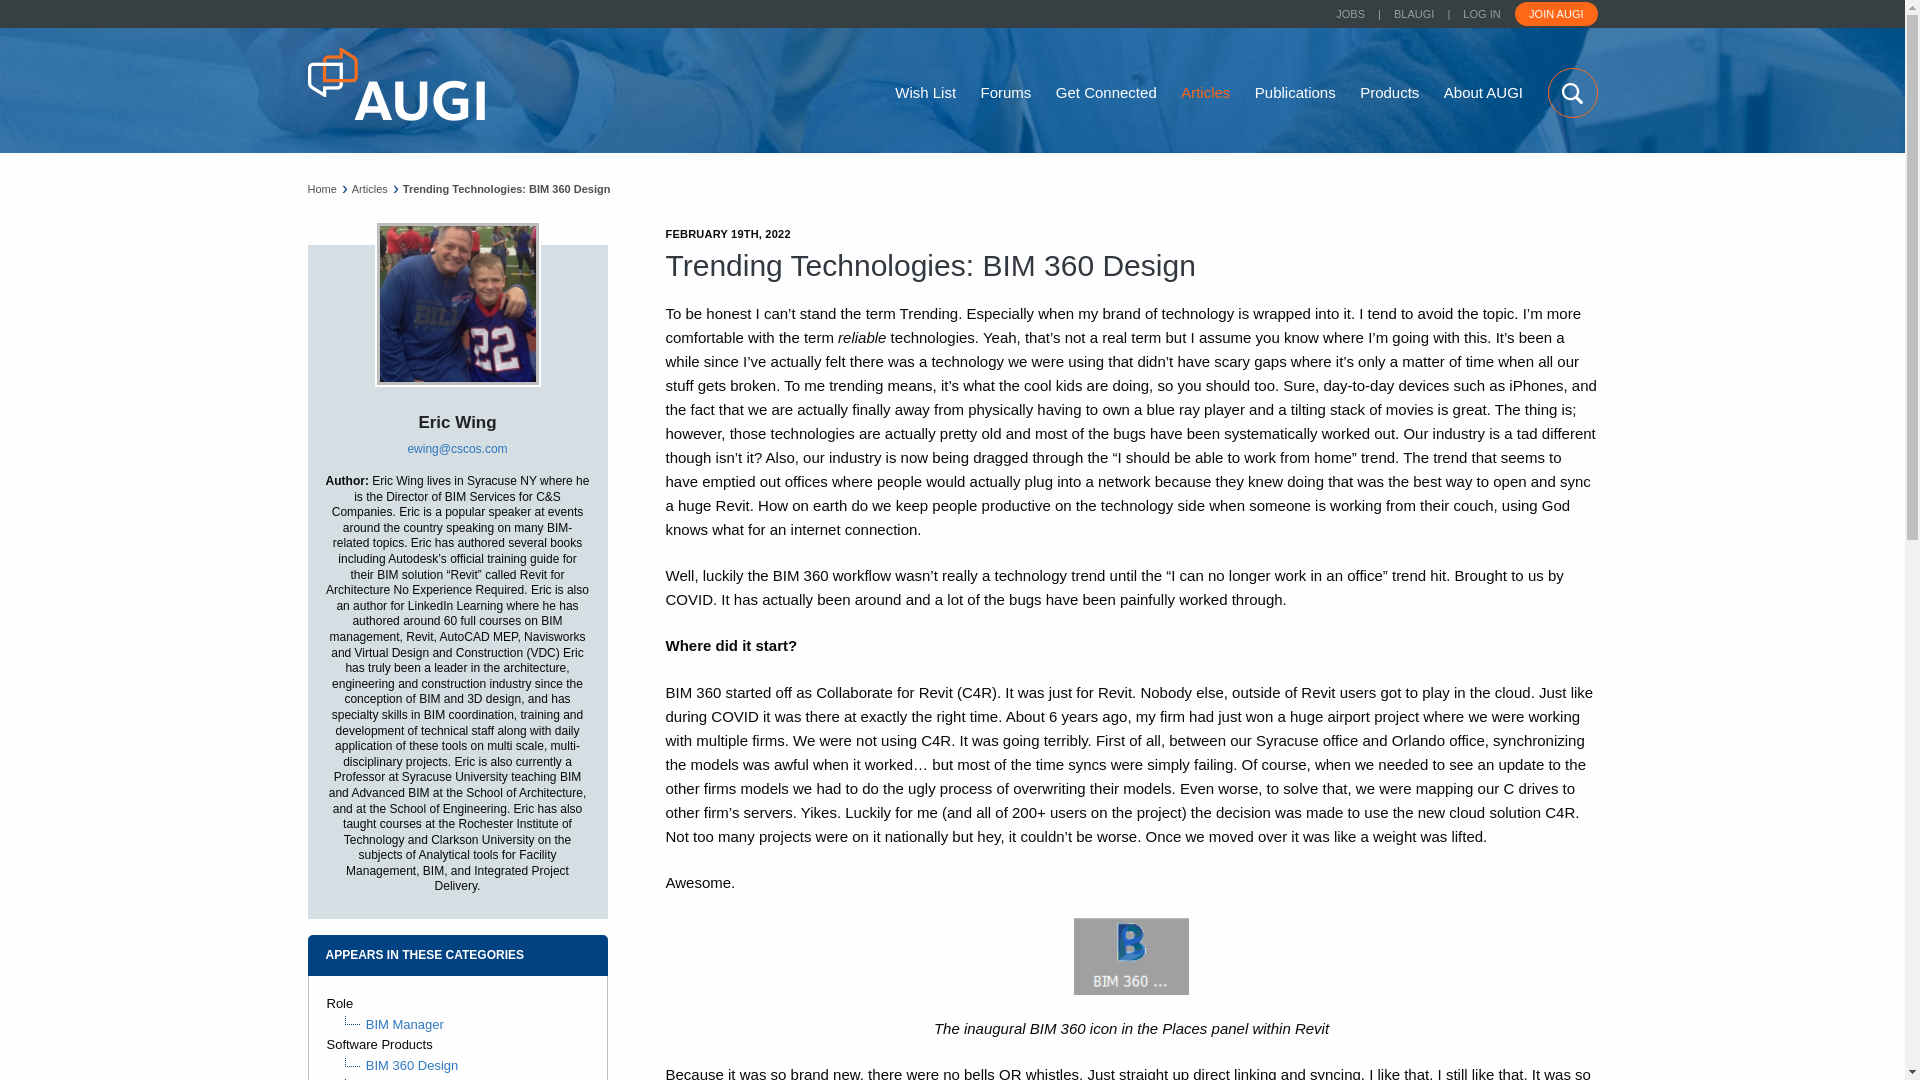  I want to click on AUGI AUGI, Inc., so click(396, 84).